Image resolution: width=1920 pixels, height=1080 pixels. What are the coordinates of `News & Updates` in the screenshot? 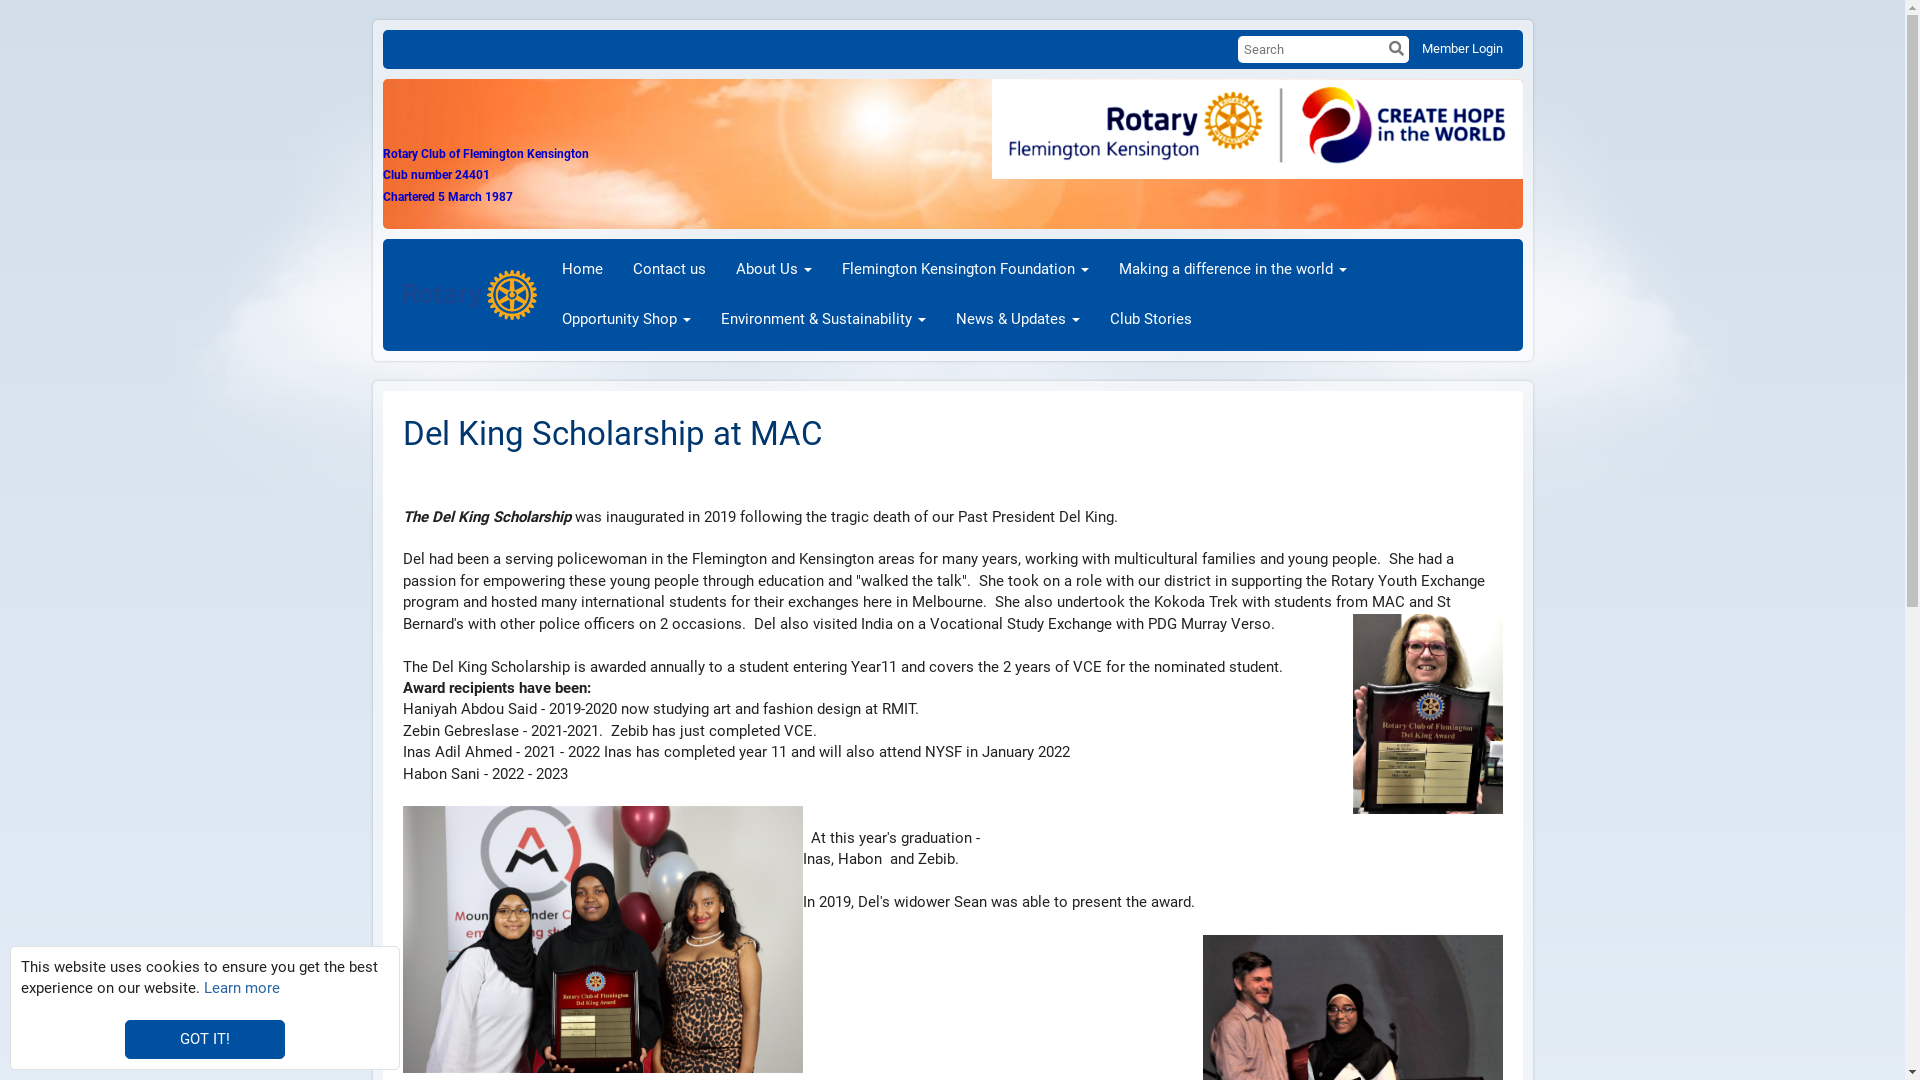 It's located at (1018, 320).